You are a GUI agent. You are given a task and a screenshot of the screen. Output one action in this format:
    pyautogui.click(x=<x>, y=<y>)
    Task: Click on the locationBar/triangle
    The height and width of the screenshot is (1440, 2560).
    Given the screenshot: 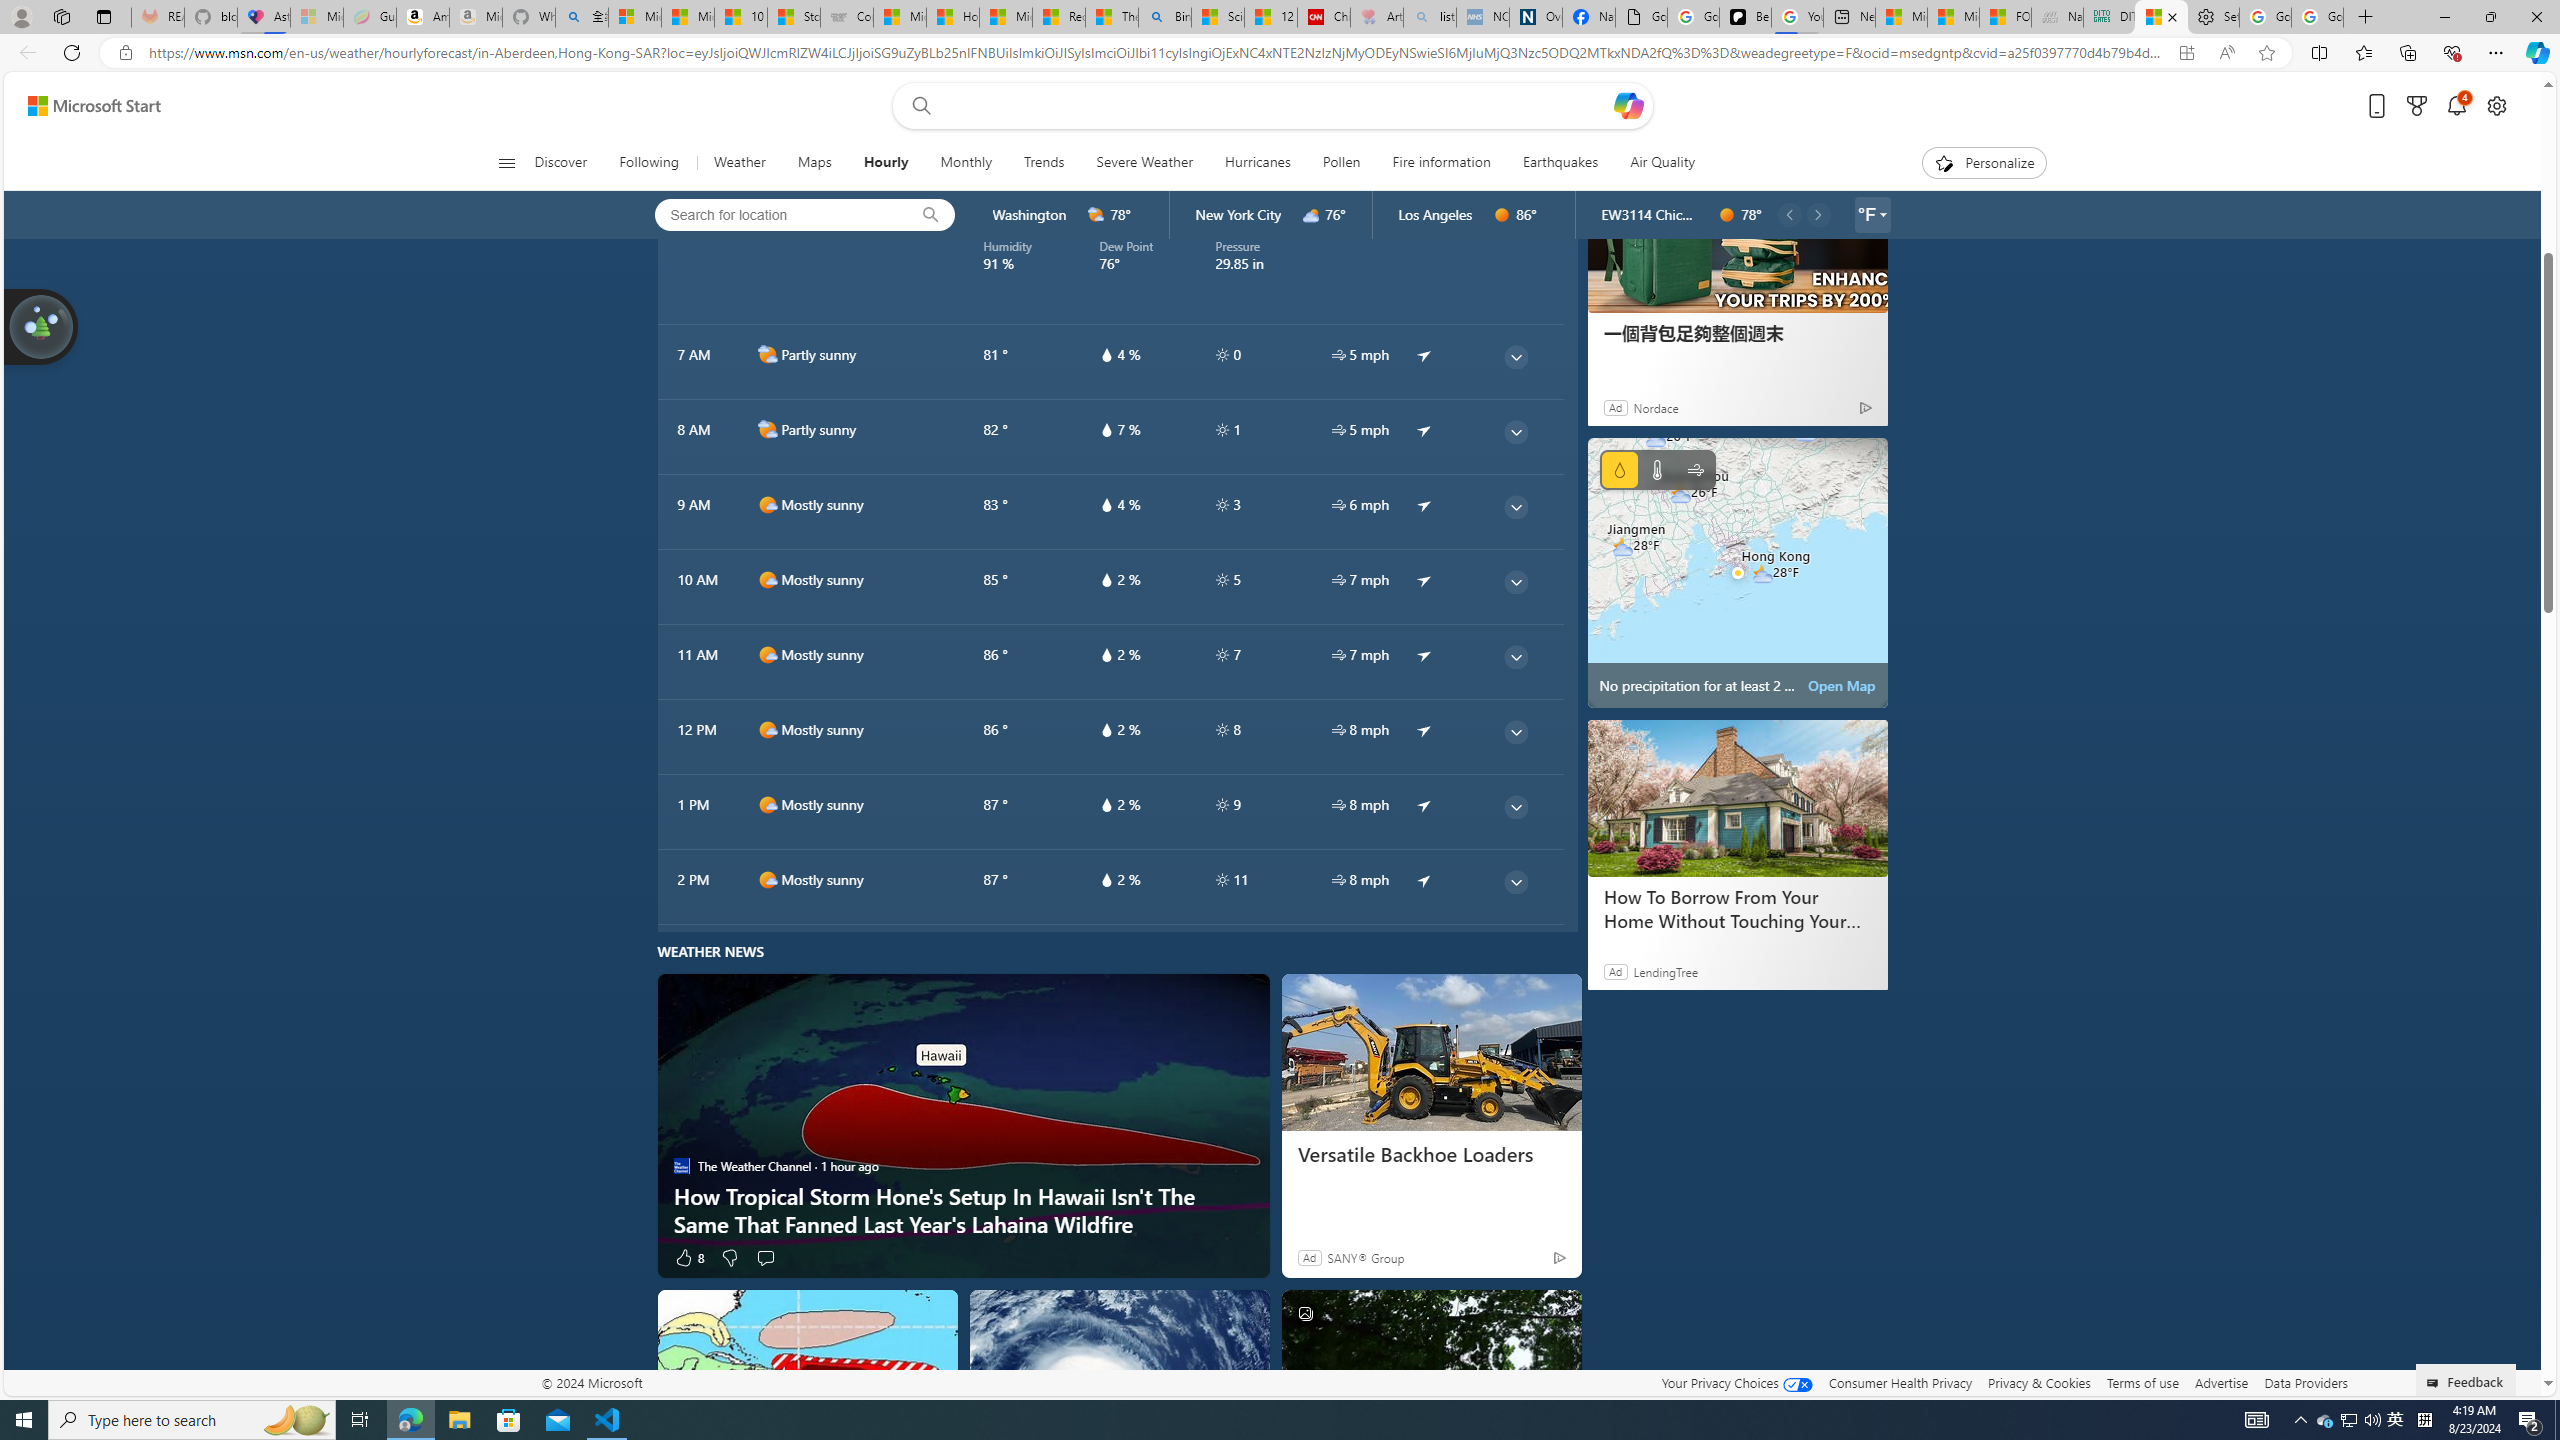 What is the action you would take?
    pyautogui.click(x=1882, y=215)
    